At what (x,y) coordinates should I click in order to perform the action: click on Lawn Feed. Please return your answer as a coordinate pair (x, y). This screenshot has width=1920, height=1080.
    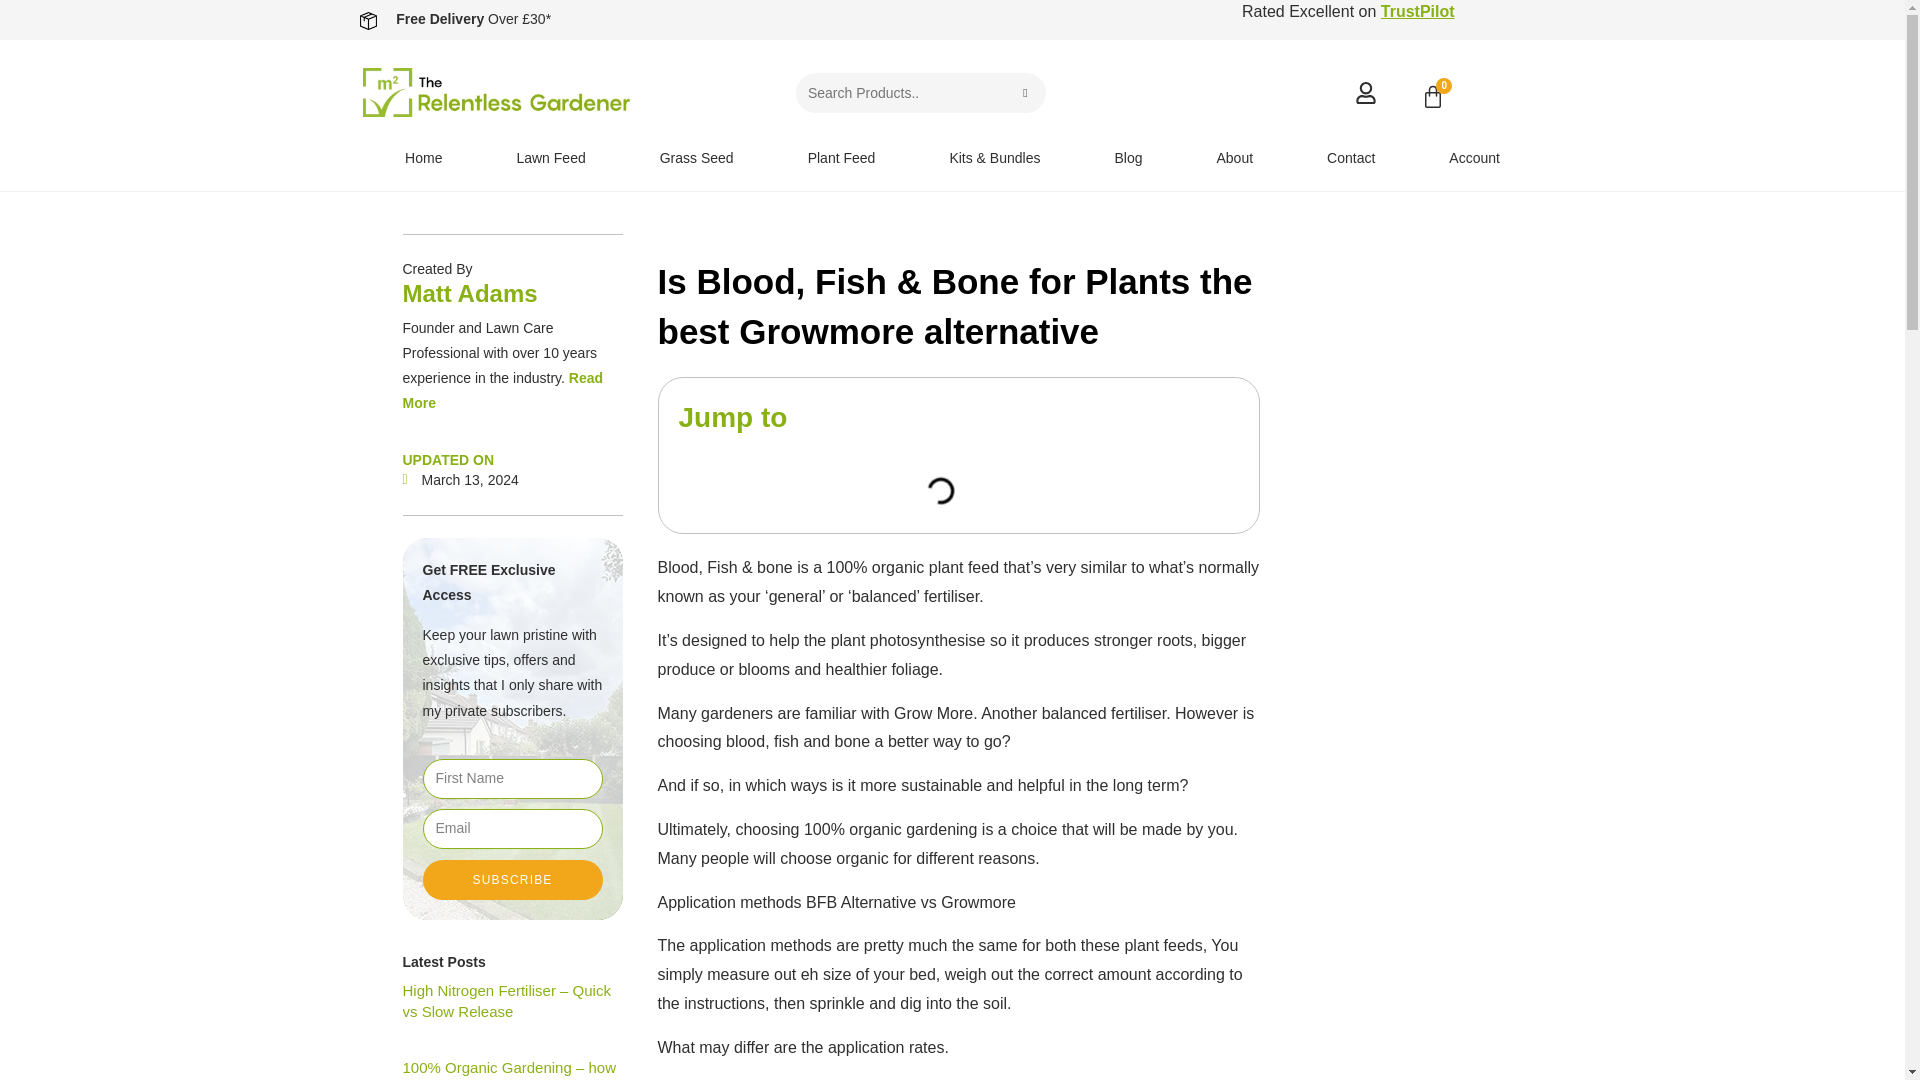
    Looking at the image, I should click on (550, 158).